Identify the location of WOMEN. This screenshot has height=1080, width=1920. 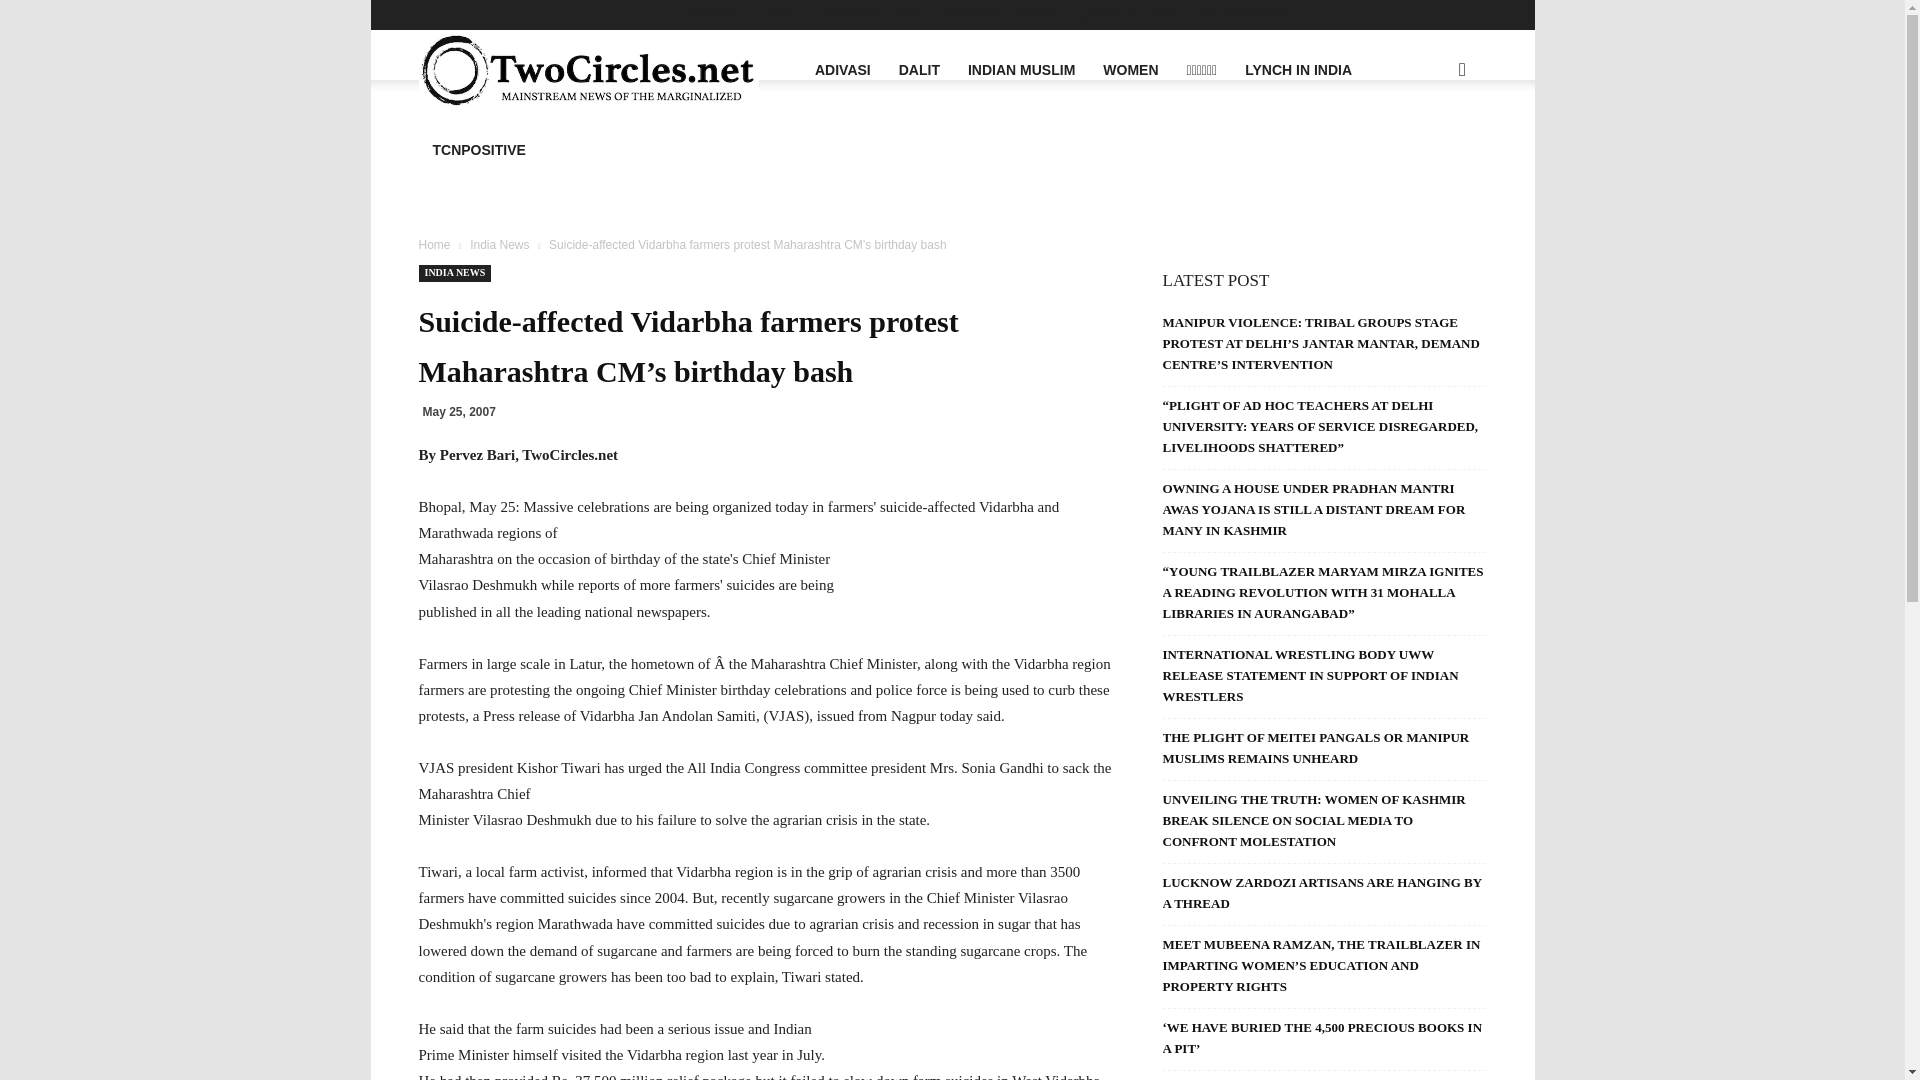
(1130, 70).